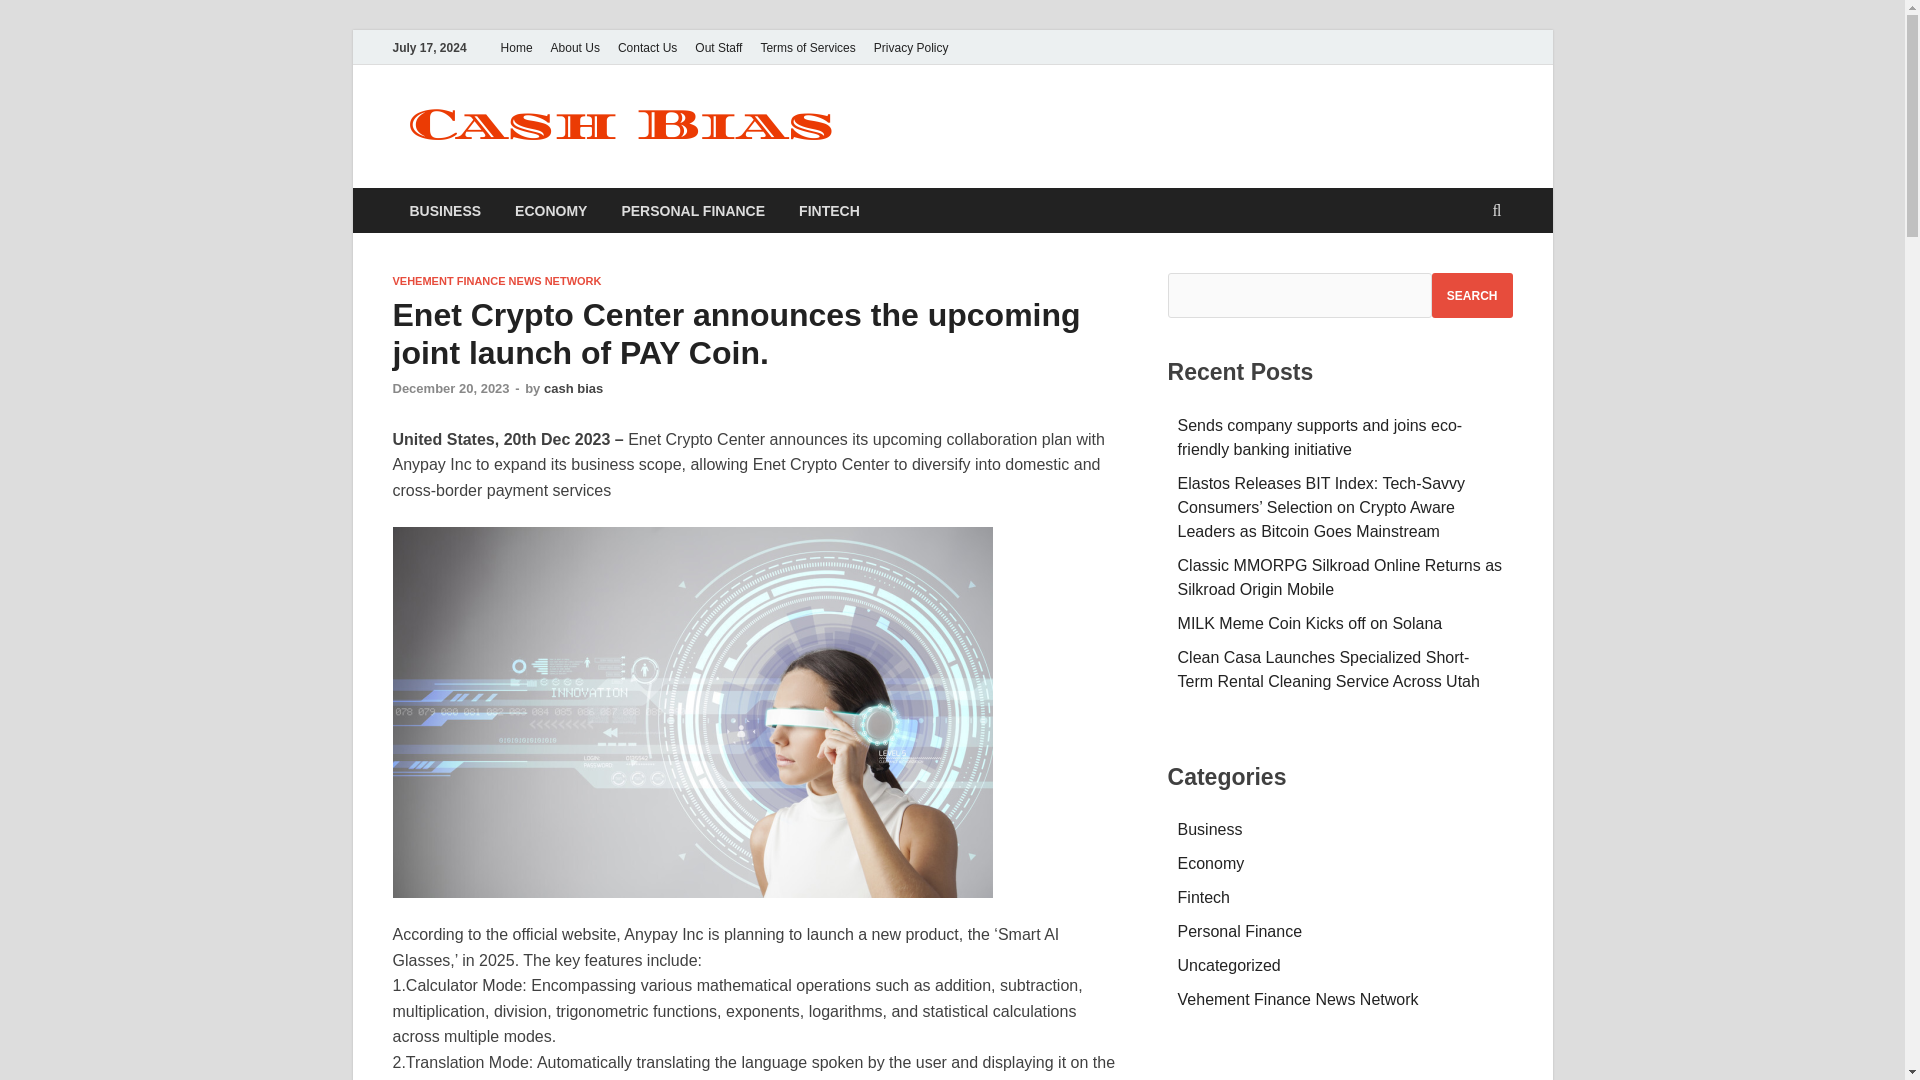  What do you see at coordinates (718, 47) in the screenshot?
I see `Out Staff` at bounding box center [718, 47].